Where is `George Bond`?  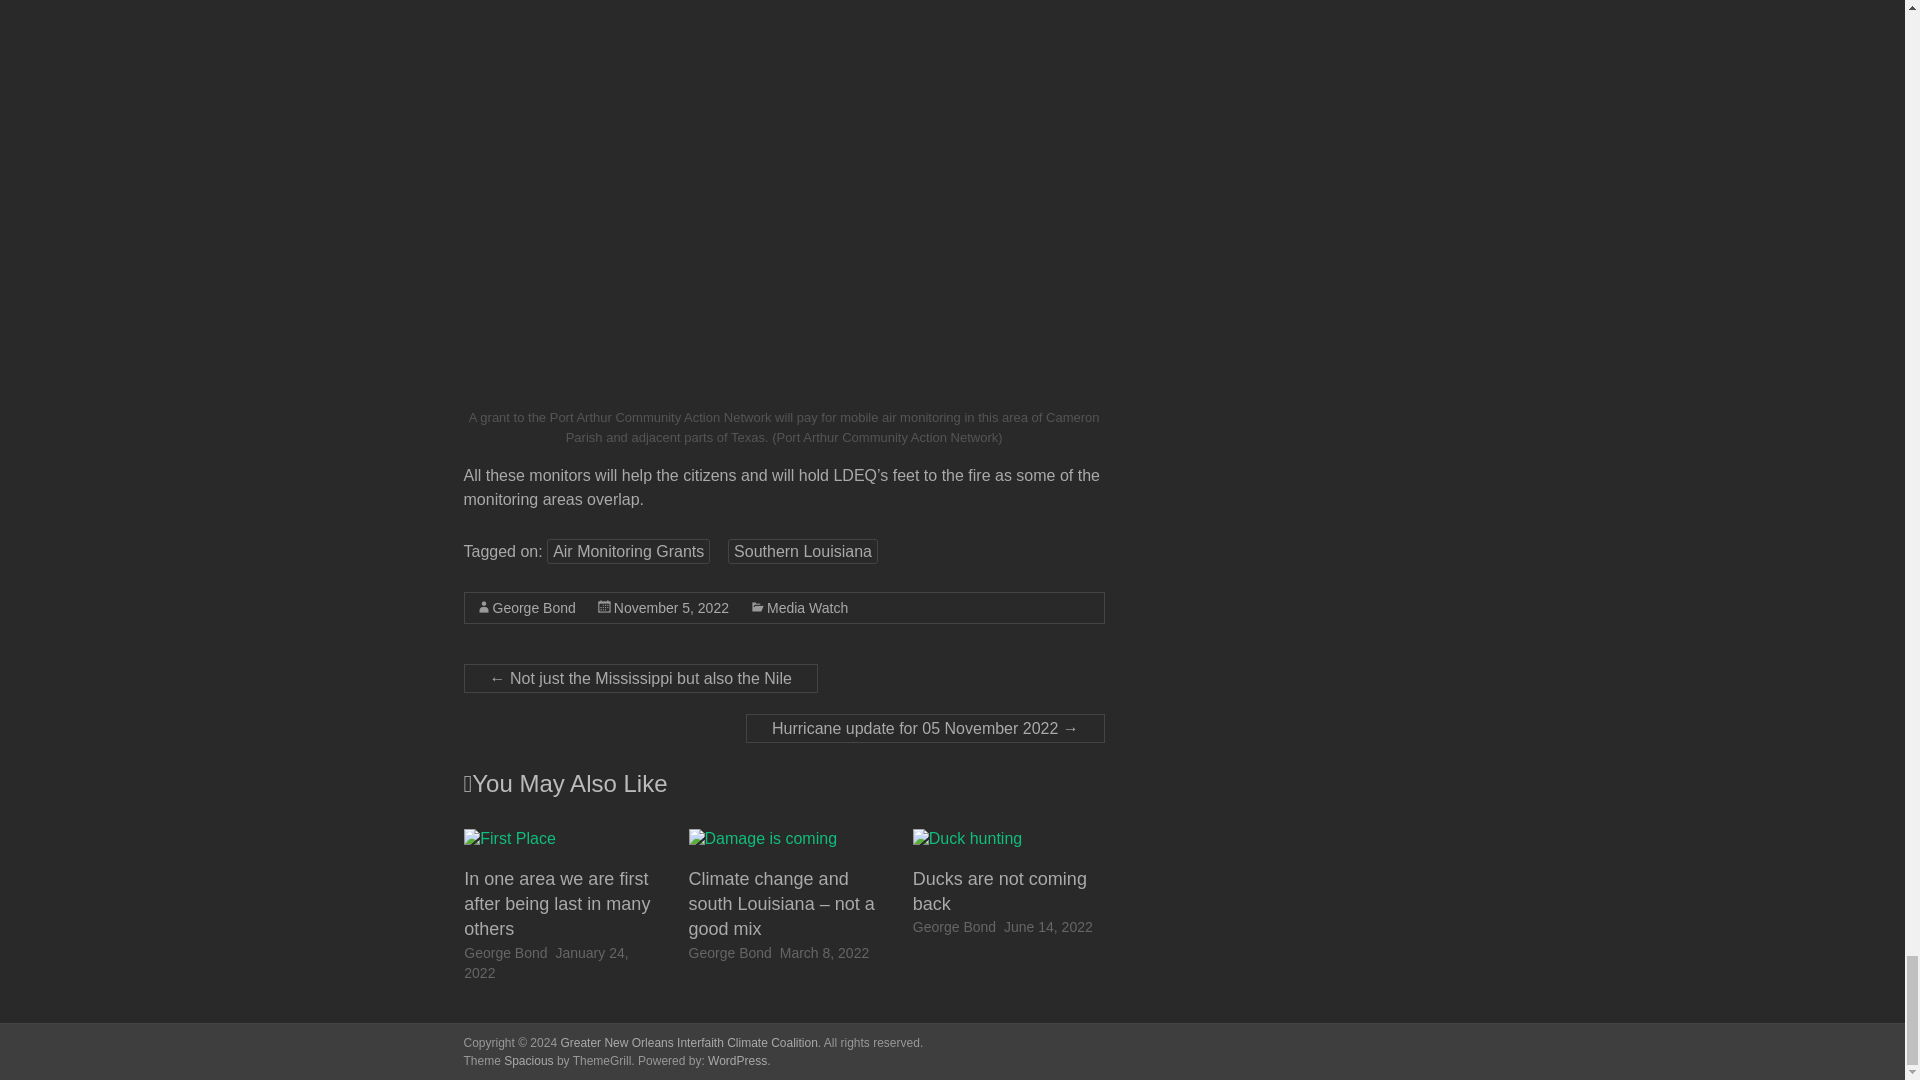 George Bond is located at coordinates (506, 953).